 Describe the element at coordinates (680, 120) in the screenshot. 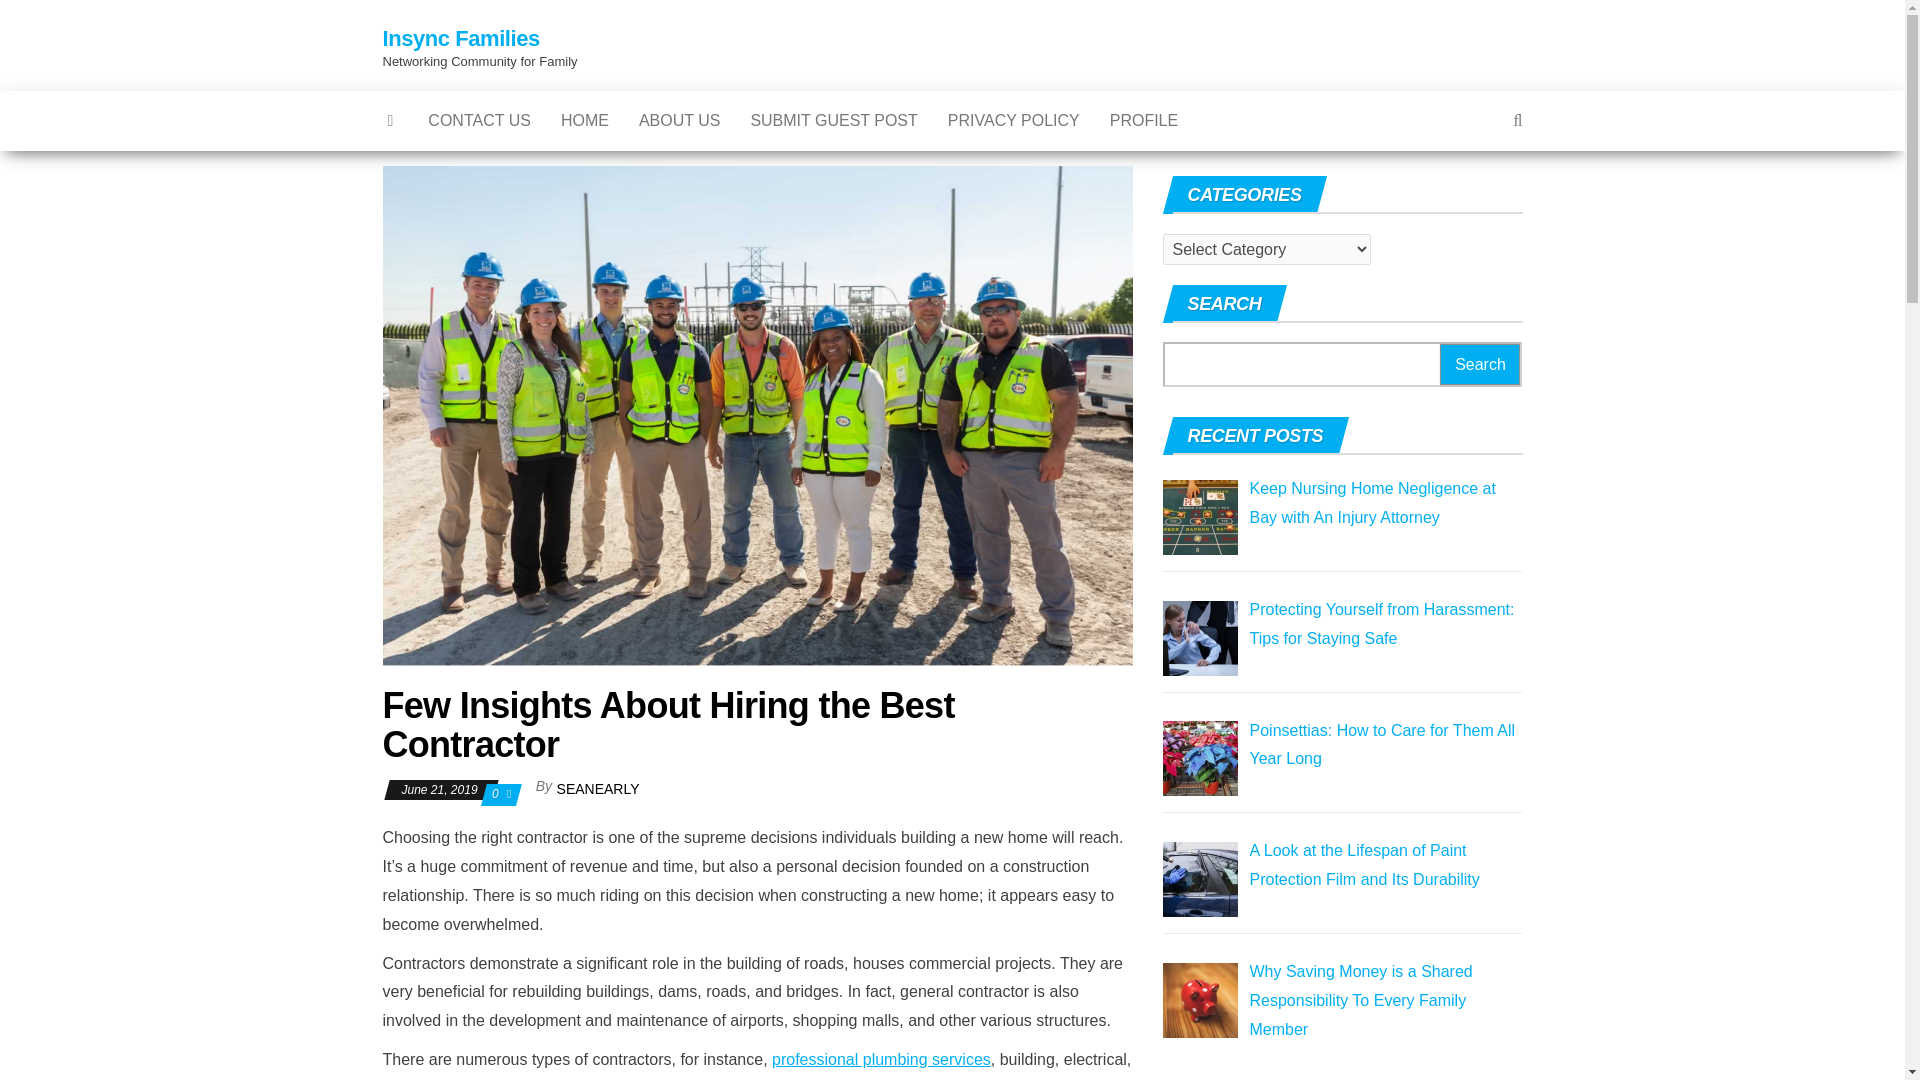

I see `ABOUT US` at that location.